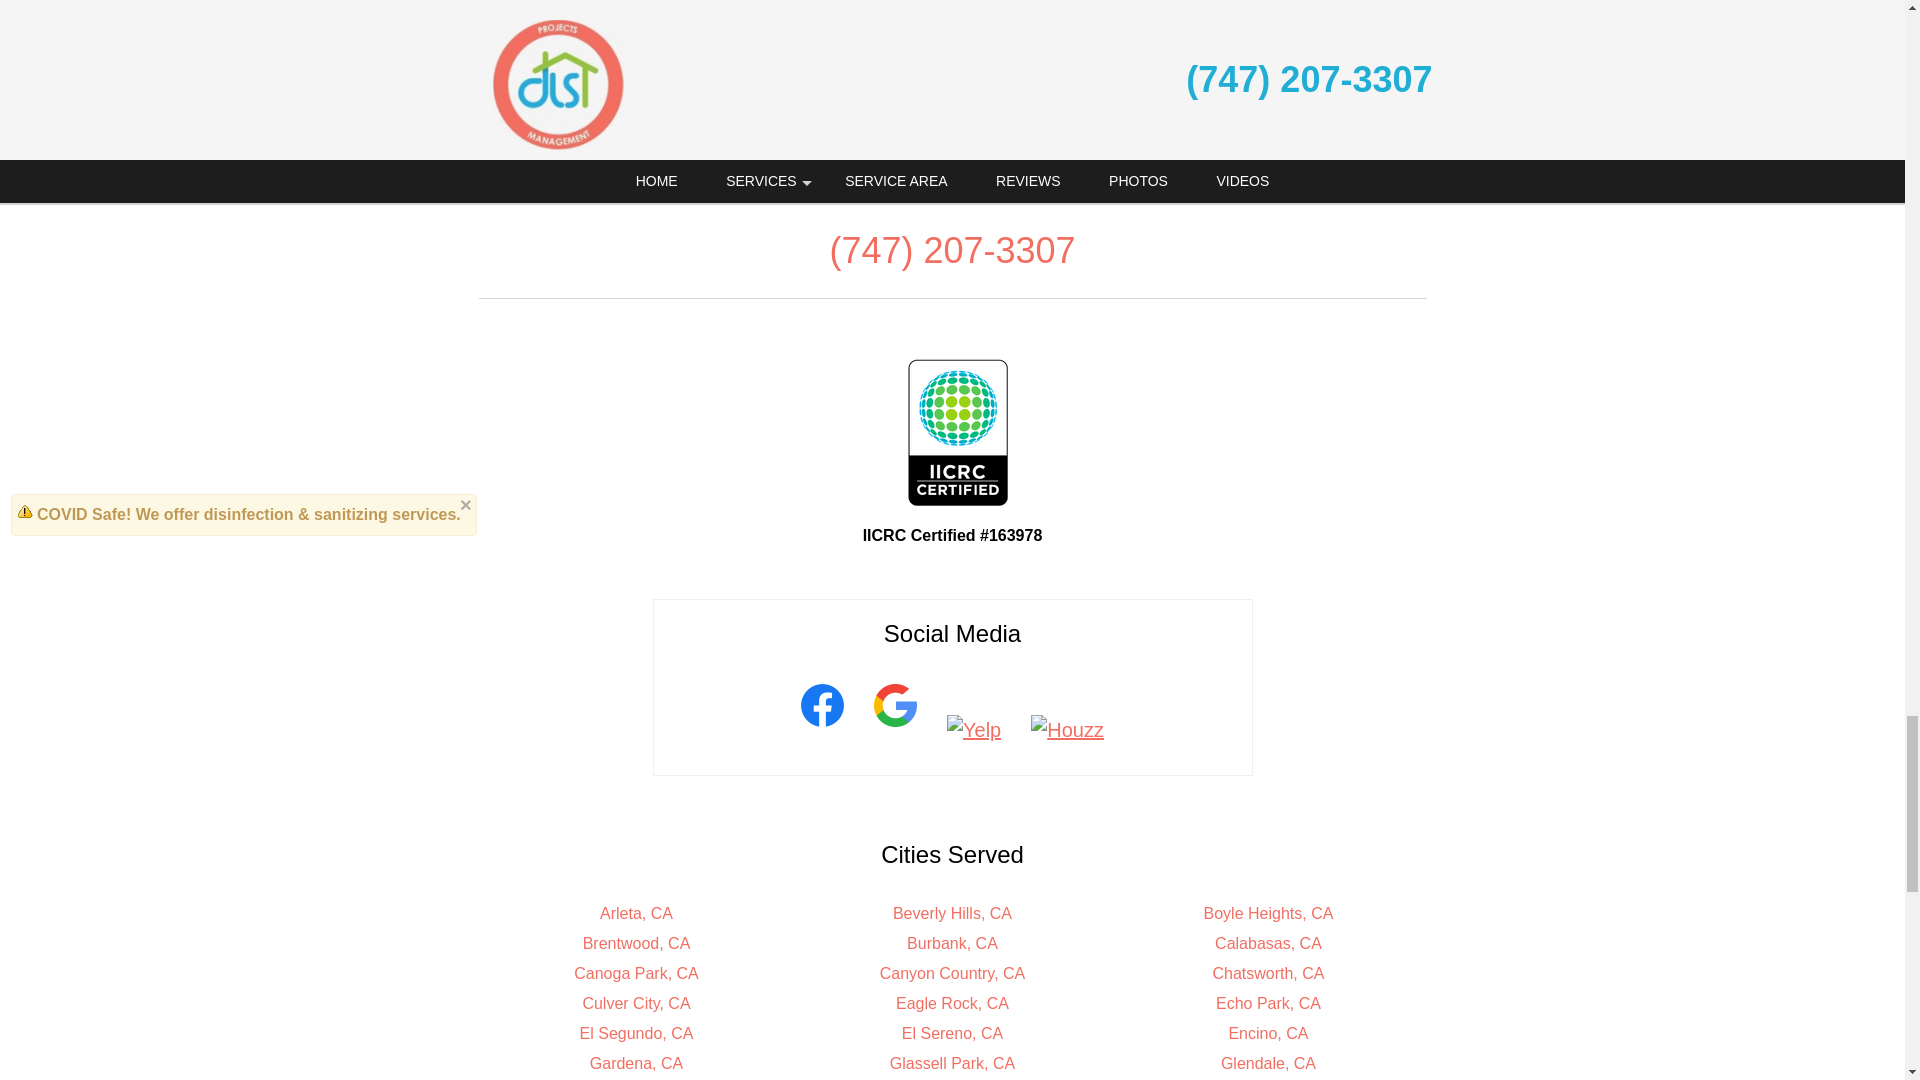 The height and width of the screenshot is (1080, 1920). What do you see at coordinates (637, 943) in the screenshot?
I see `Brentwood, CA` at bounding box center [637, 943].